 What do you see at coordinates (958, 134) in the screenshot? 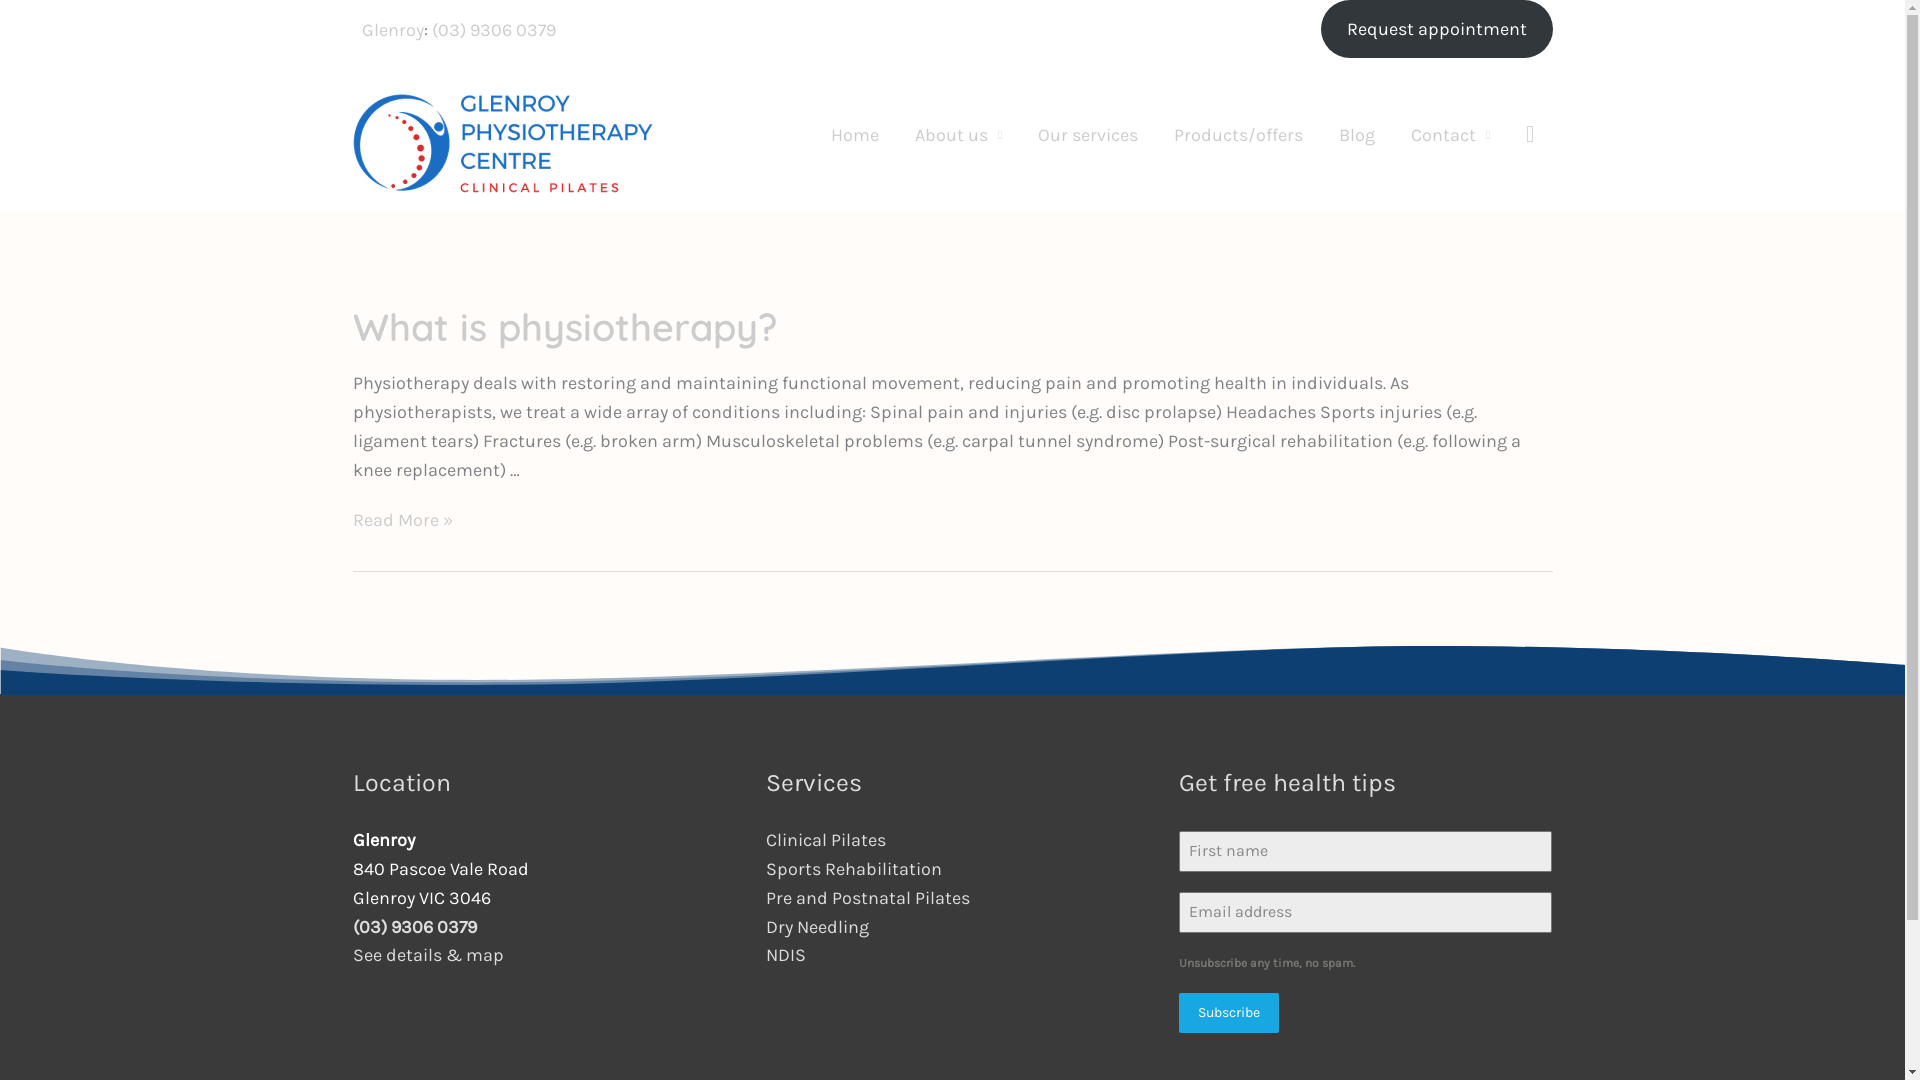
I see `About us` at bounding box center [958, 134].